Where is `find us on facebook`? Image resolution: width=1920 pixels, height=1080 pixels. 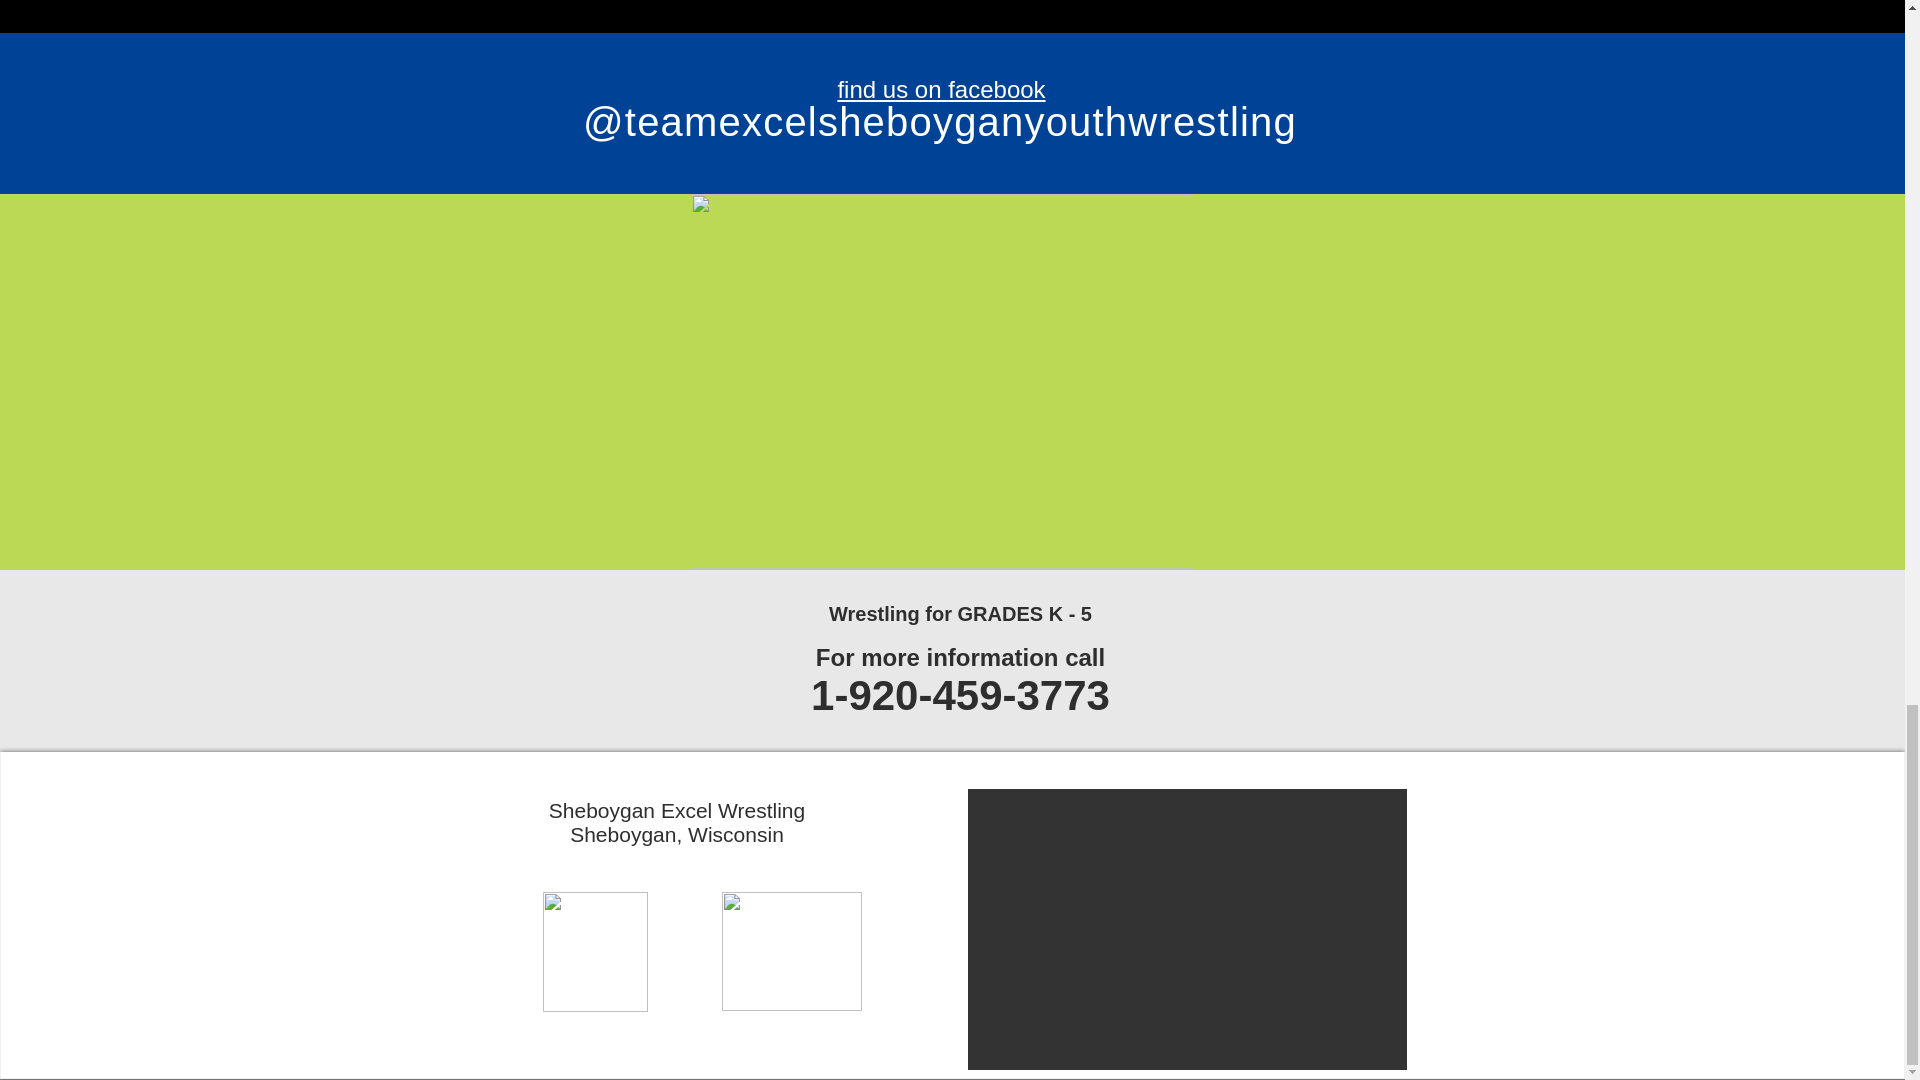
find us on facebook is located at coordinates (940, 88).